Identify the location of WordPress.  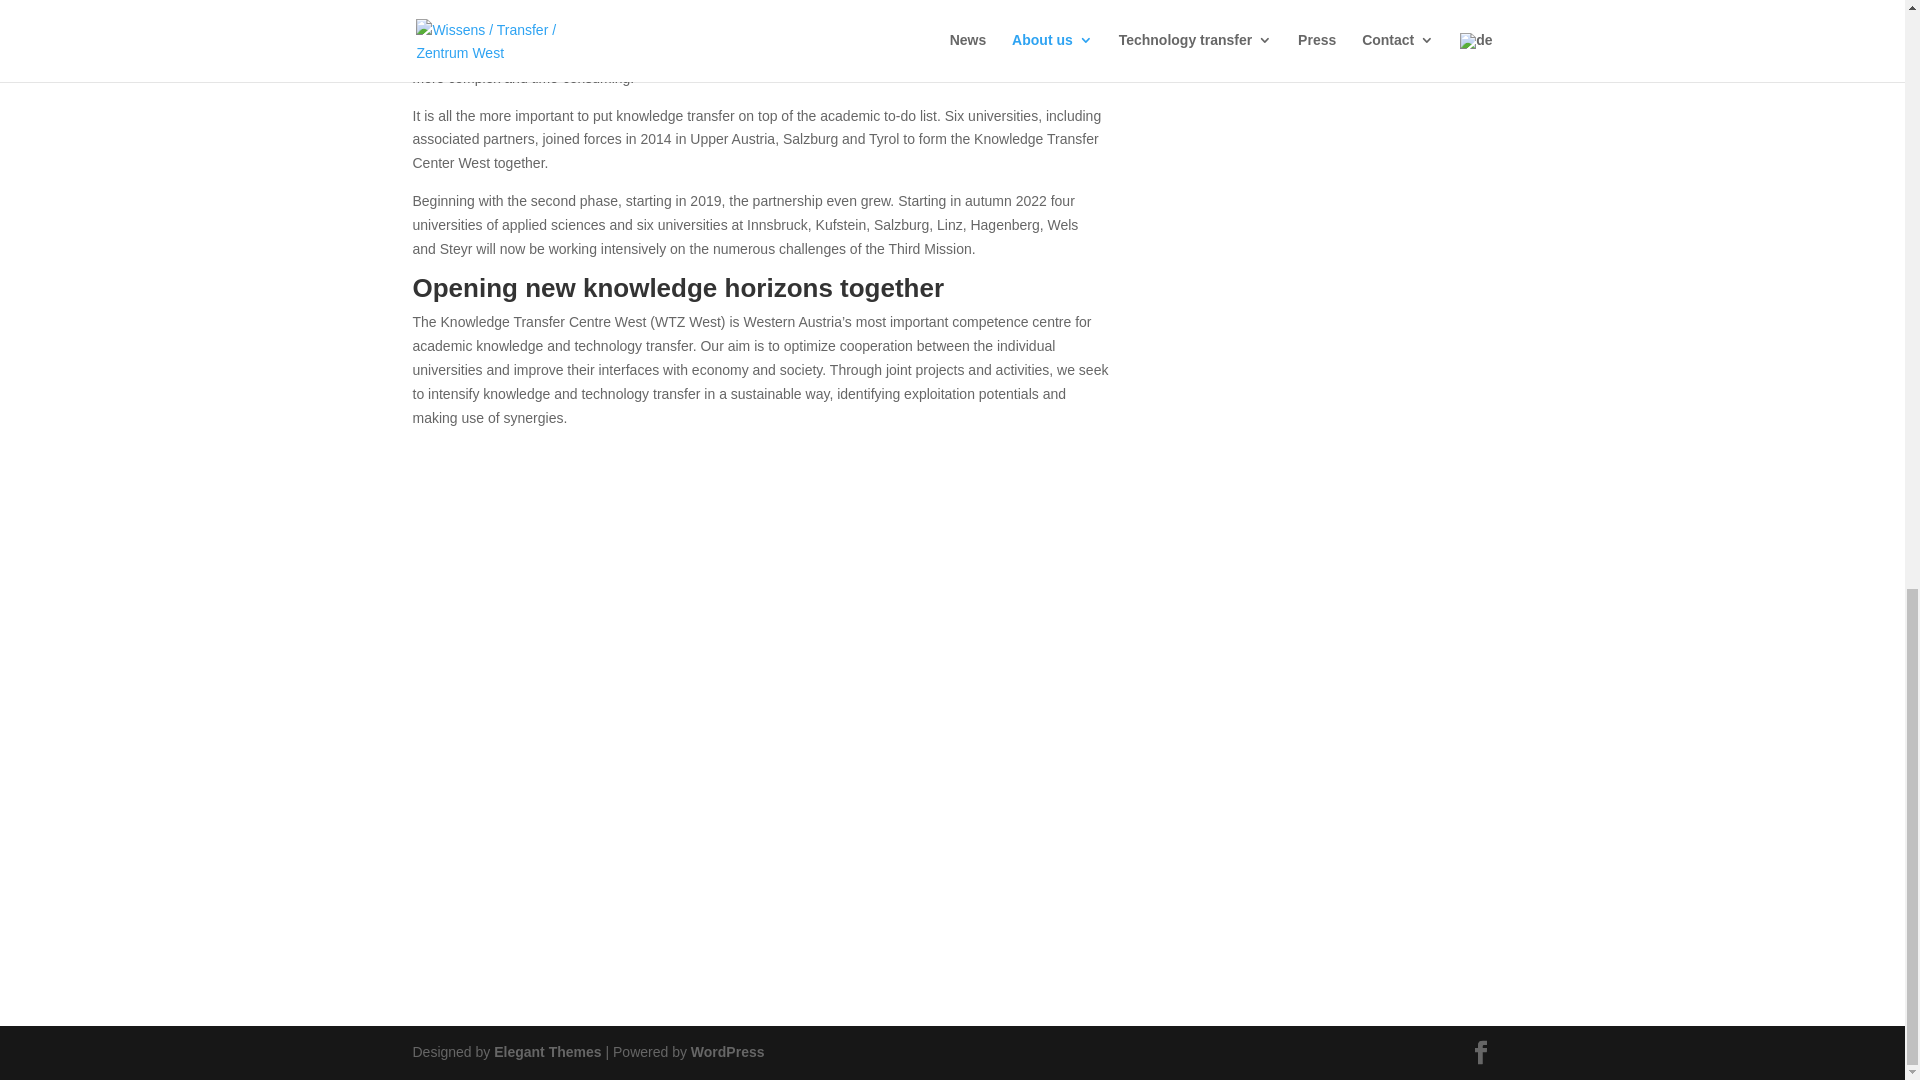
(728, 1052).